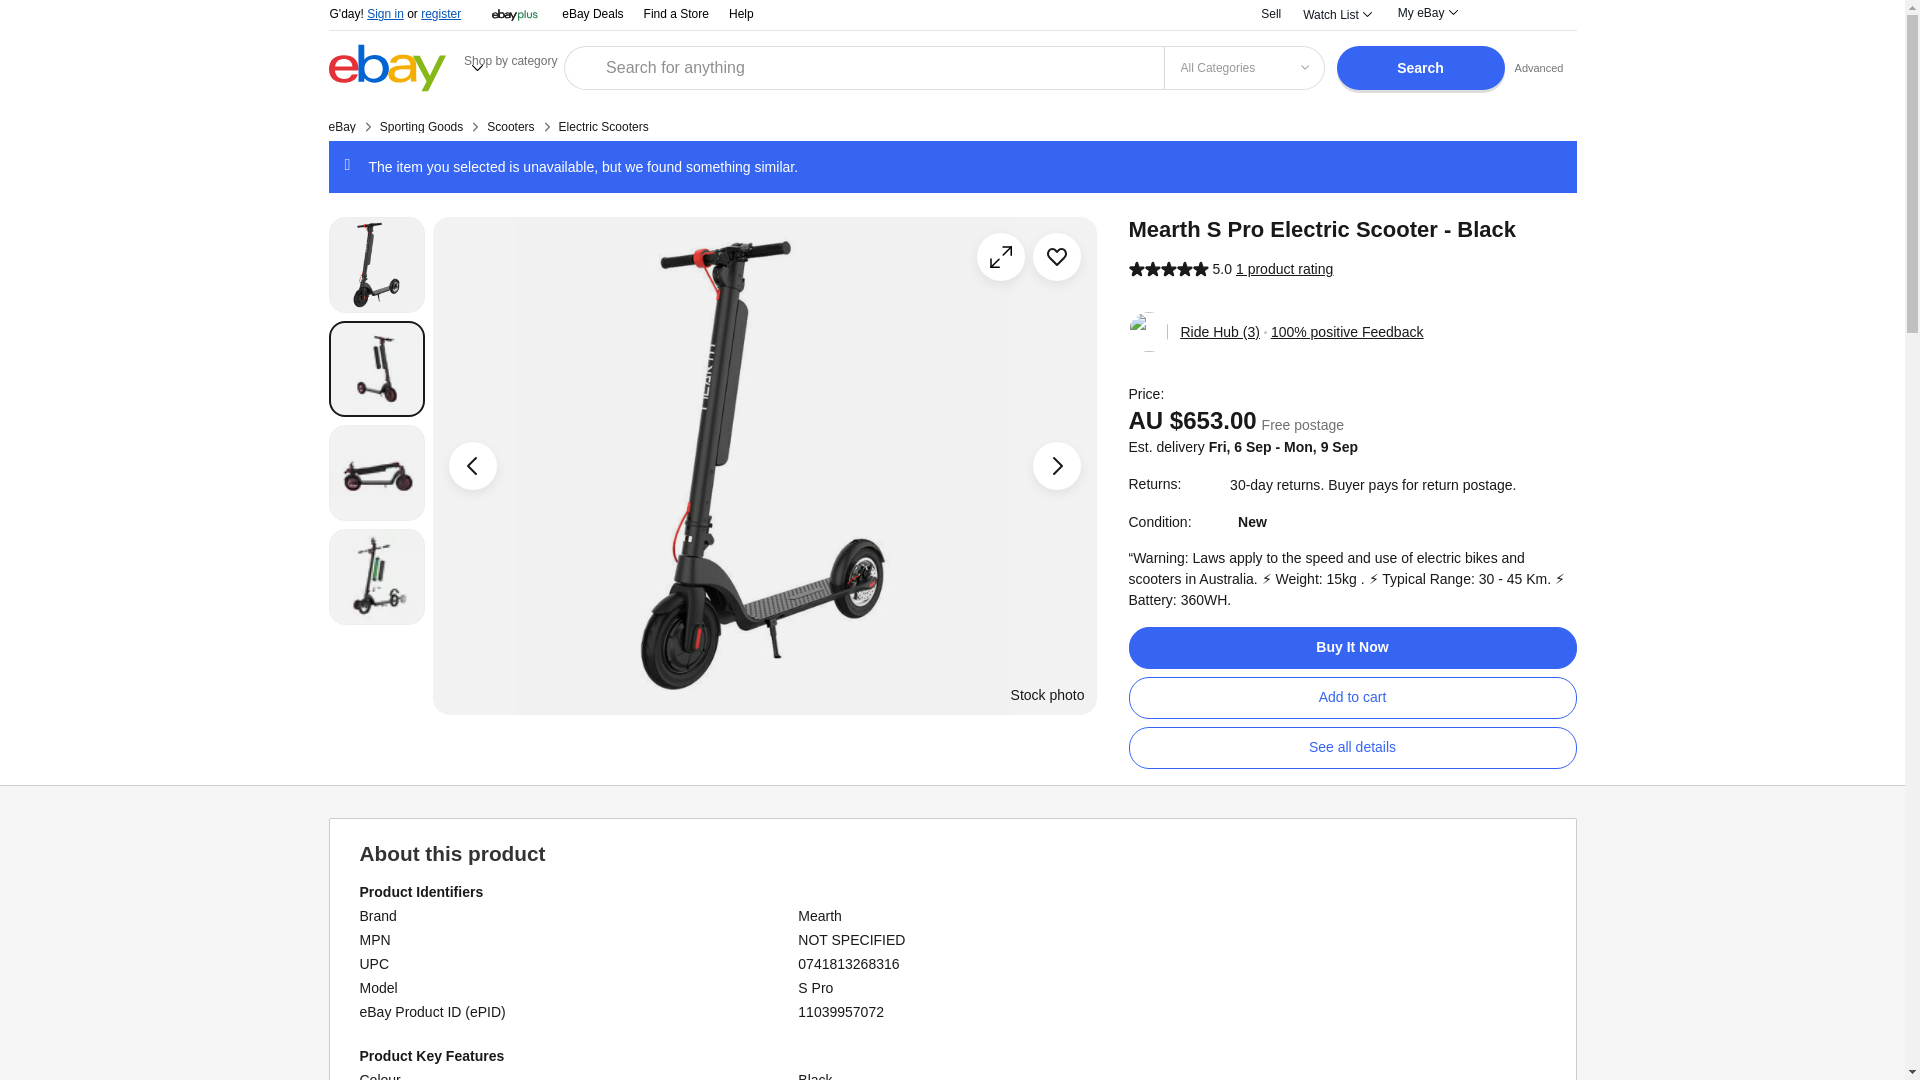 This screenshot has height=1080, width=1920. What do you see at coordinates (510, 126) in the screenshot?
I see `Scooters` at bounding box center [510, 126].